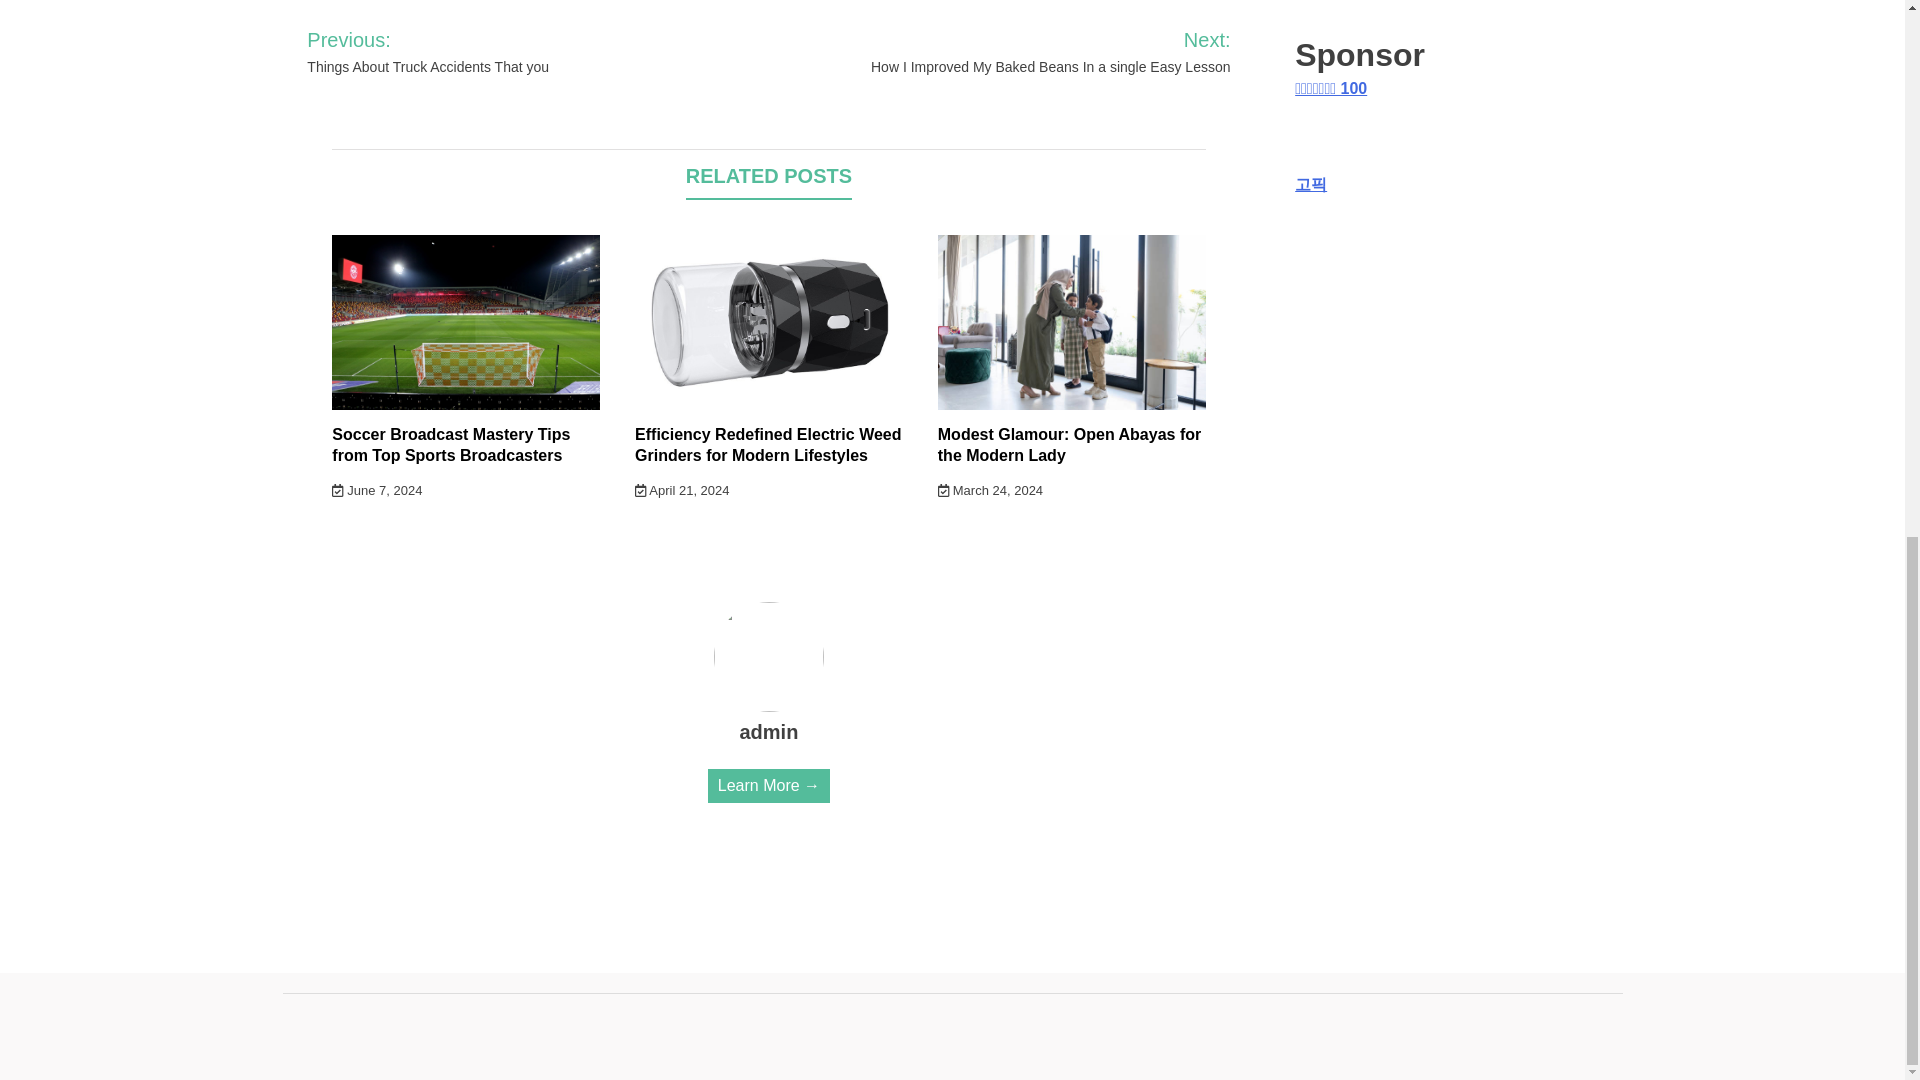 This screenshot has height=1080, width=1920. I want to click on April 21, 2024, so click(682, 490).